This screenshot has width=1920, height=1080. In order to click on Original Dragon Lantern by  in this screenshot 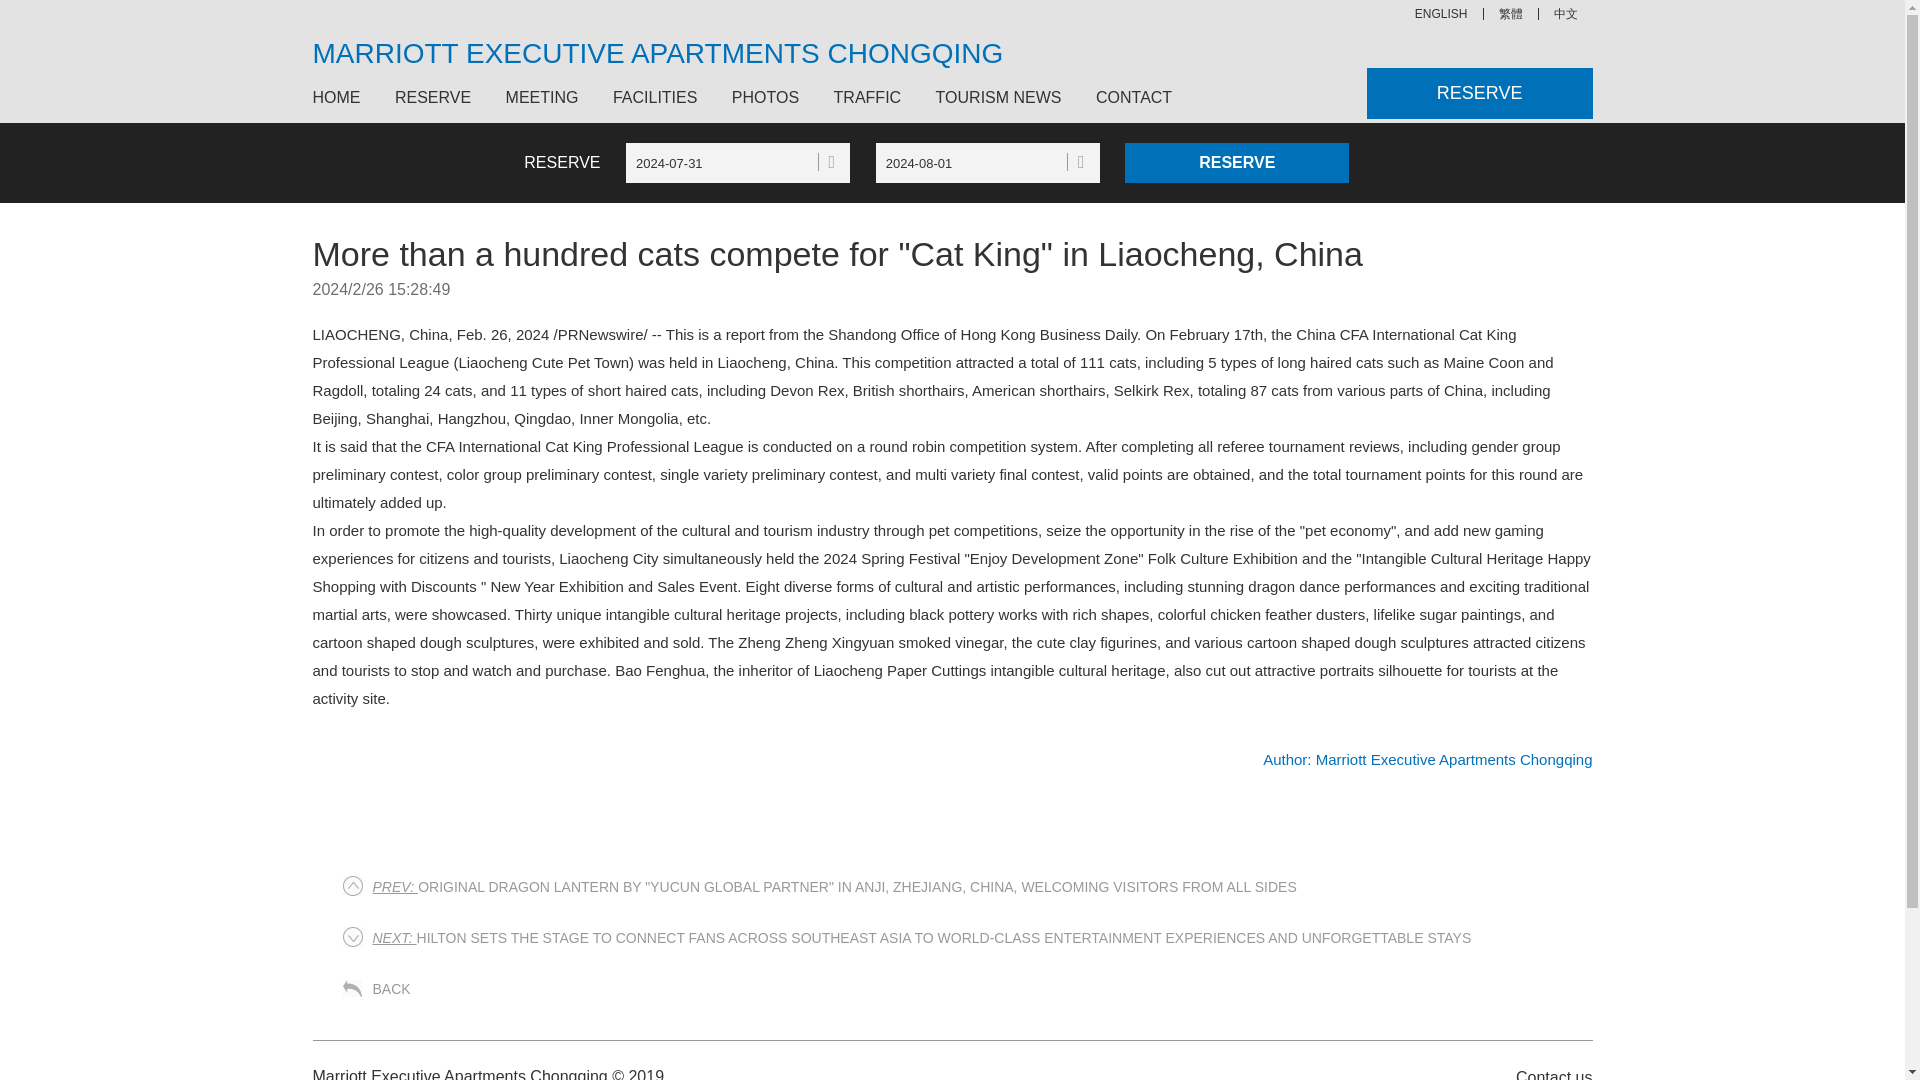, I will do `click(834, 887)`.